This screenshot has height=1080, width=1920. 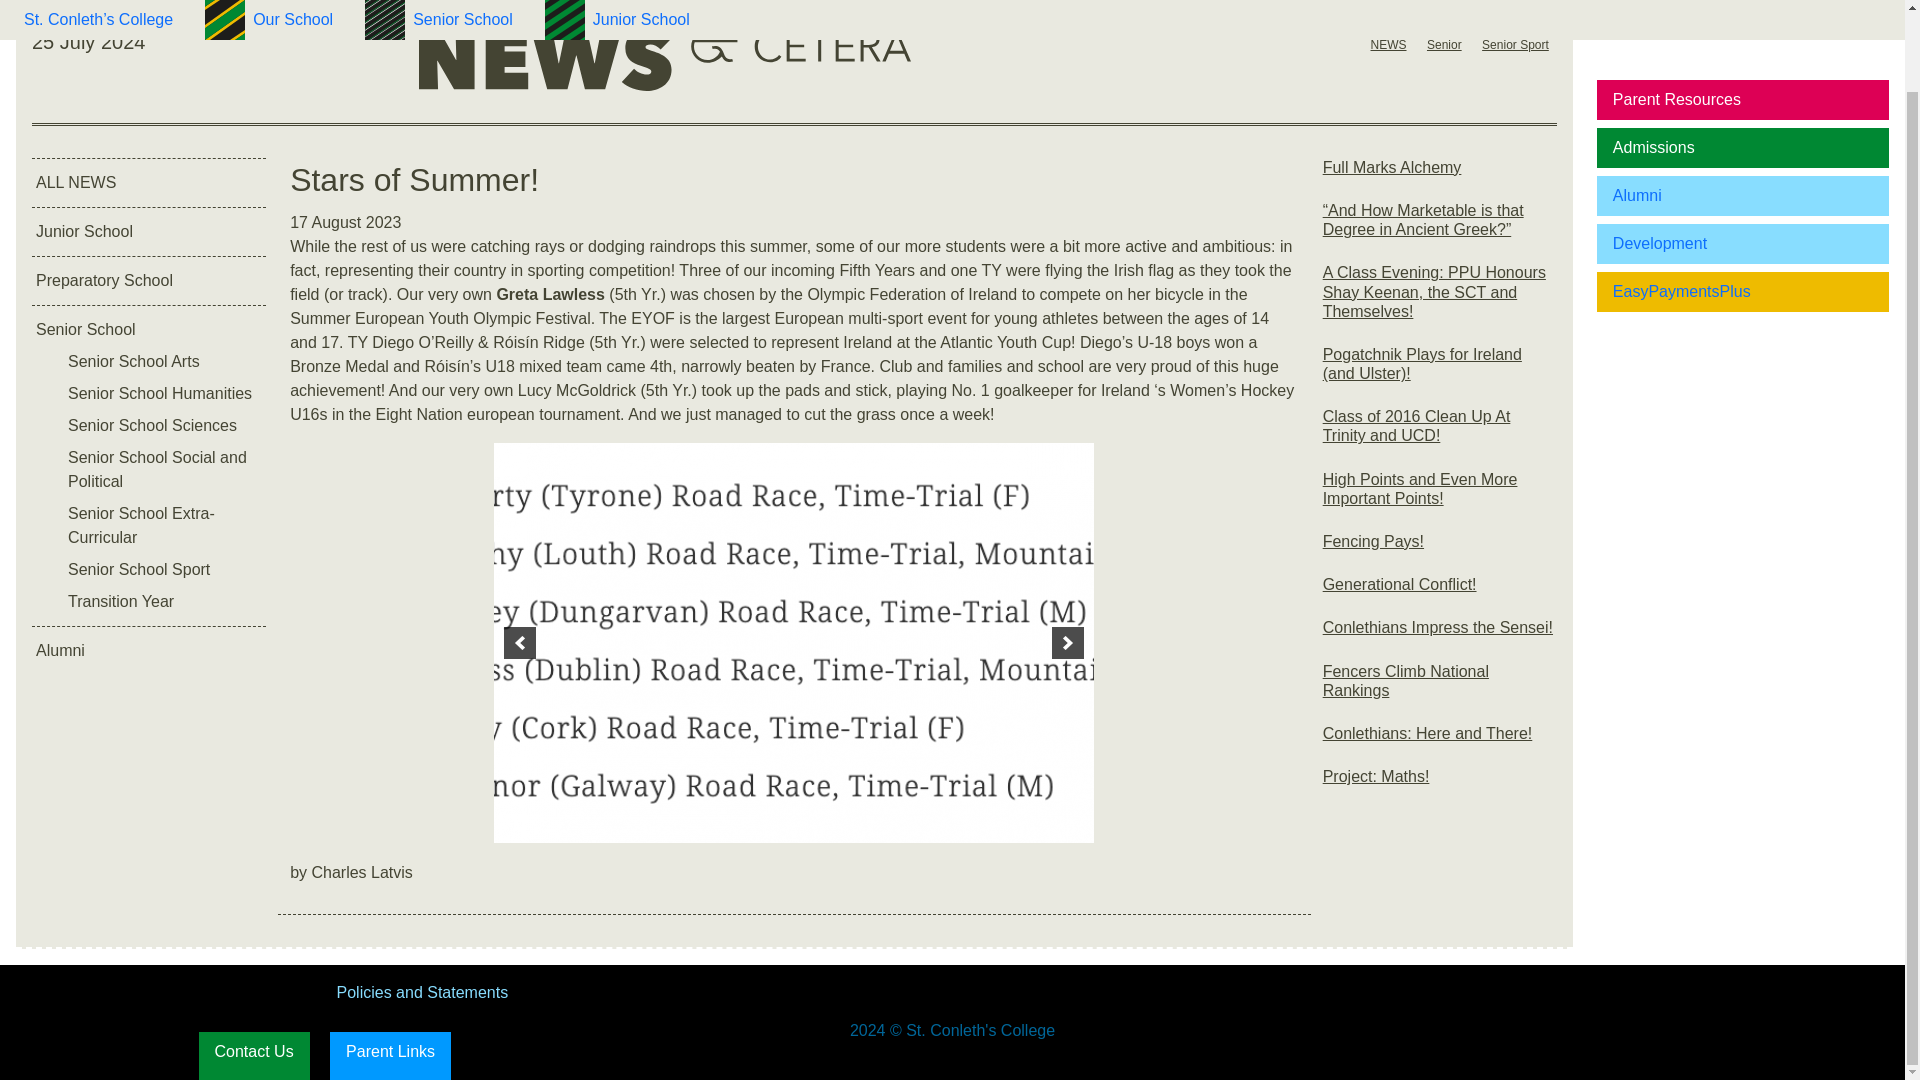 I want to click on 4, so click(x=966, y=820).